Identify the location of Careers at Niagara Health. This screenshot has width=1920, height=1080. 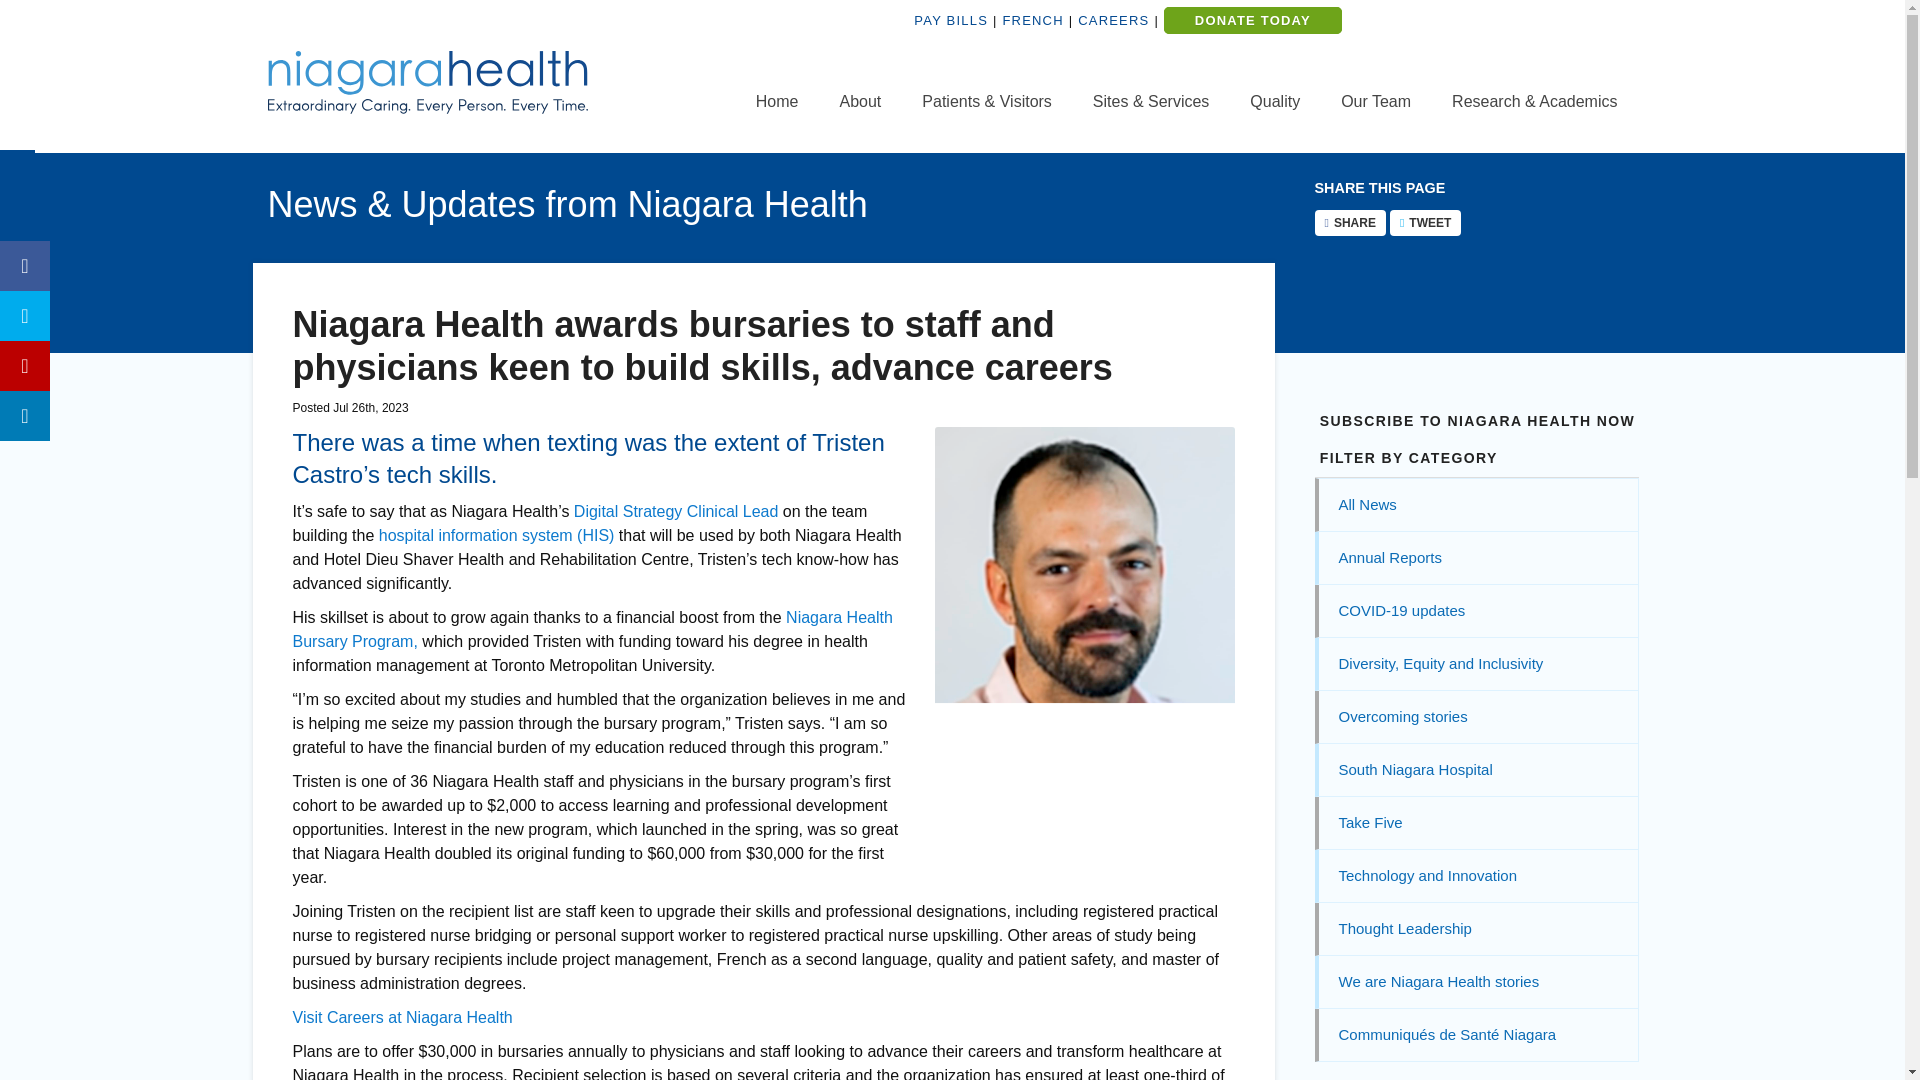
(1112, 20).